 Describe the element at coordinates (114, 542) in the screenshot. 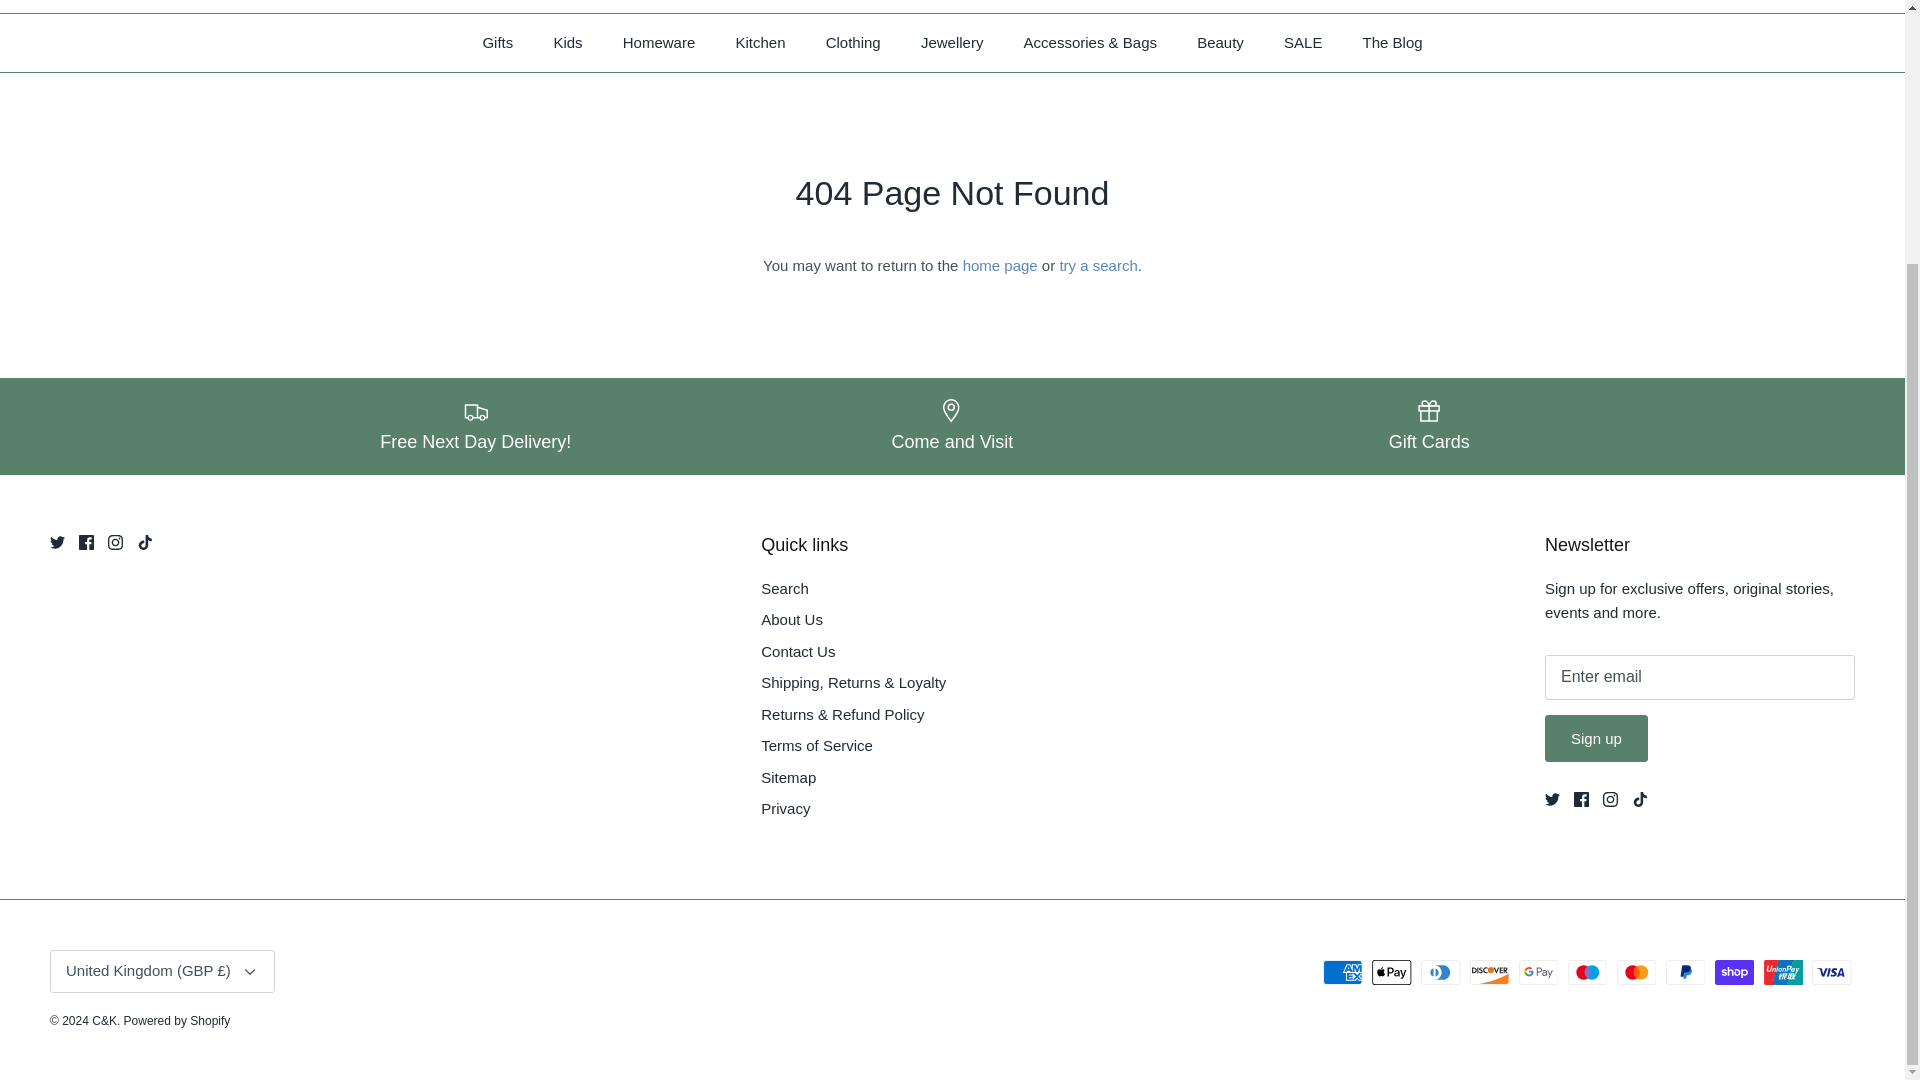

I see `Instagram` at that location.